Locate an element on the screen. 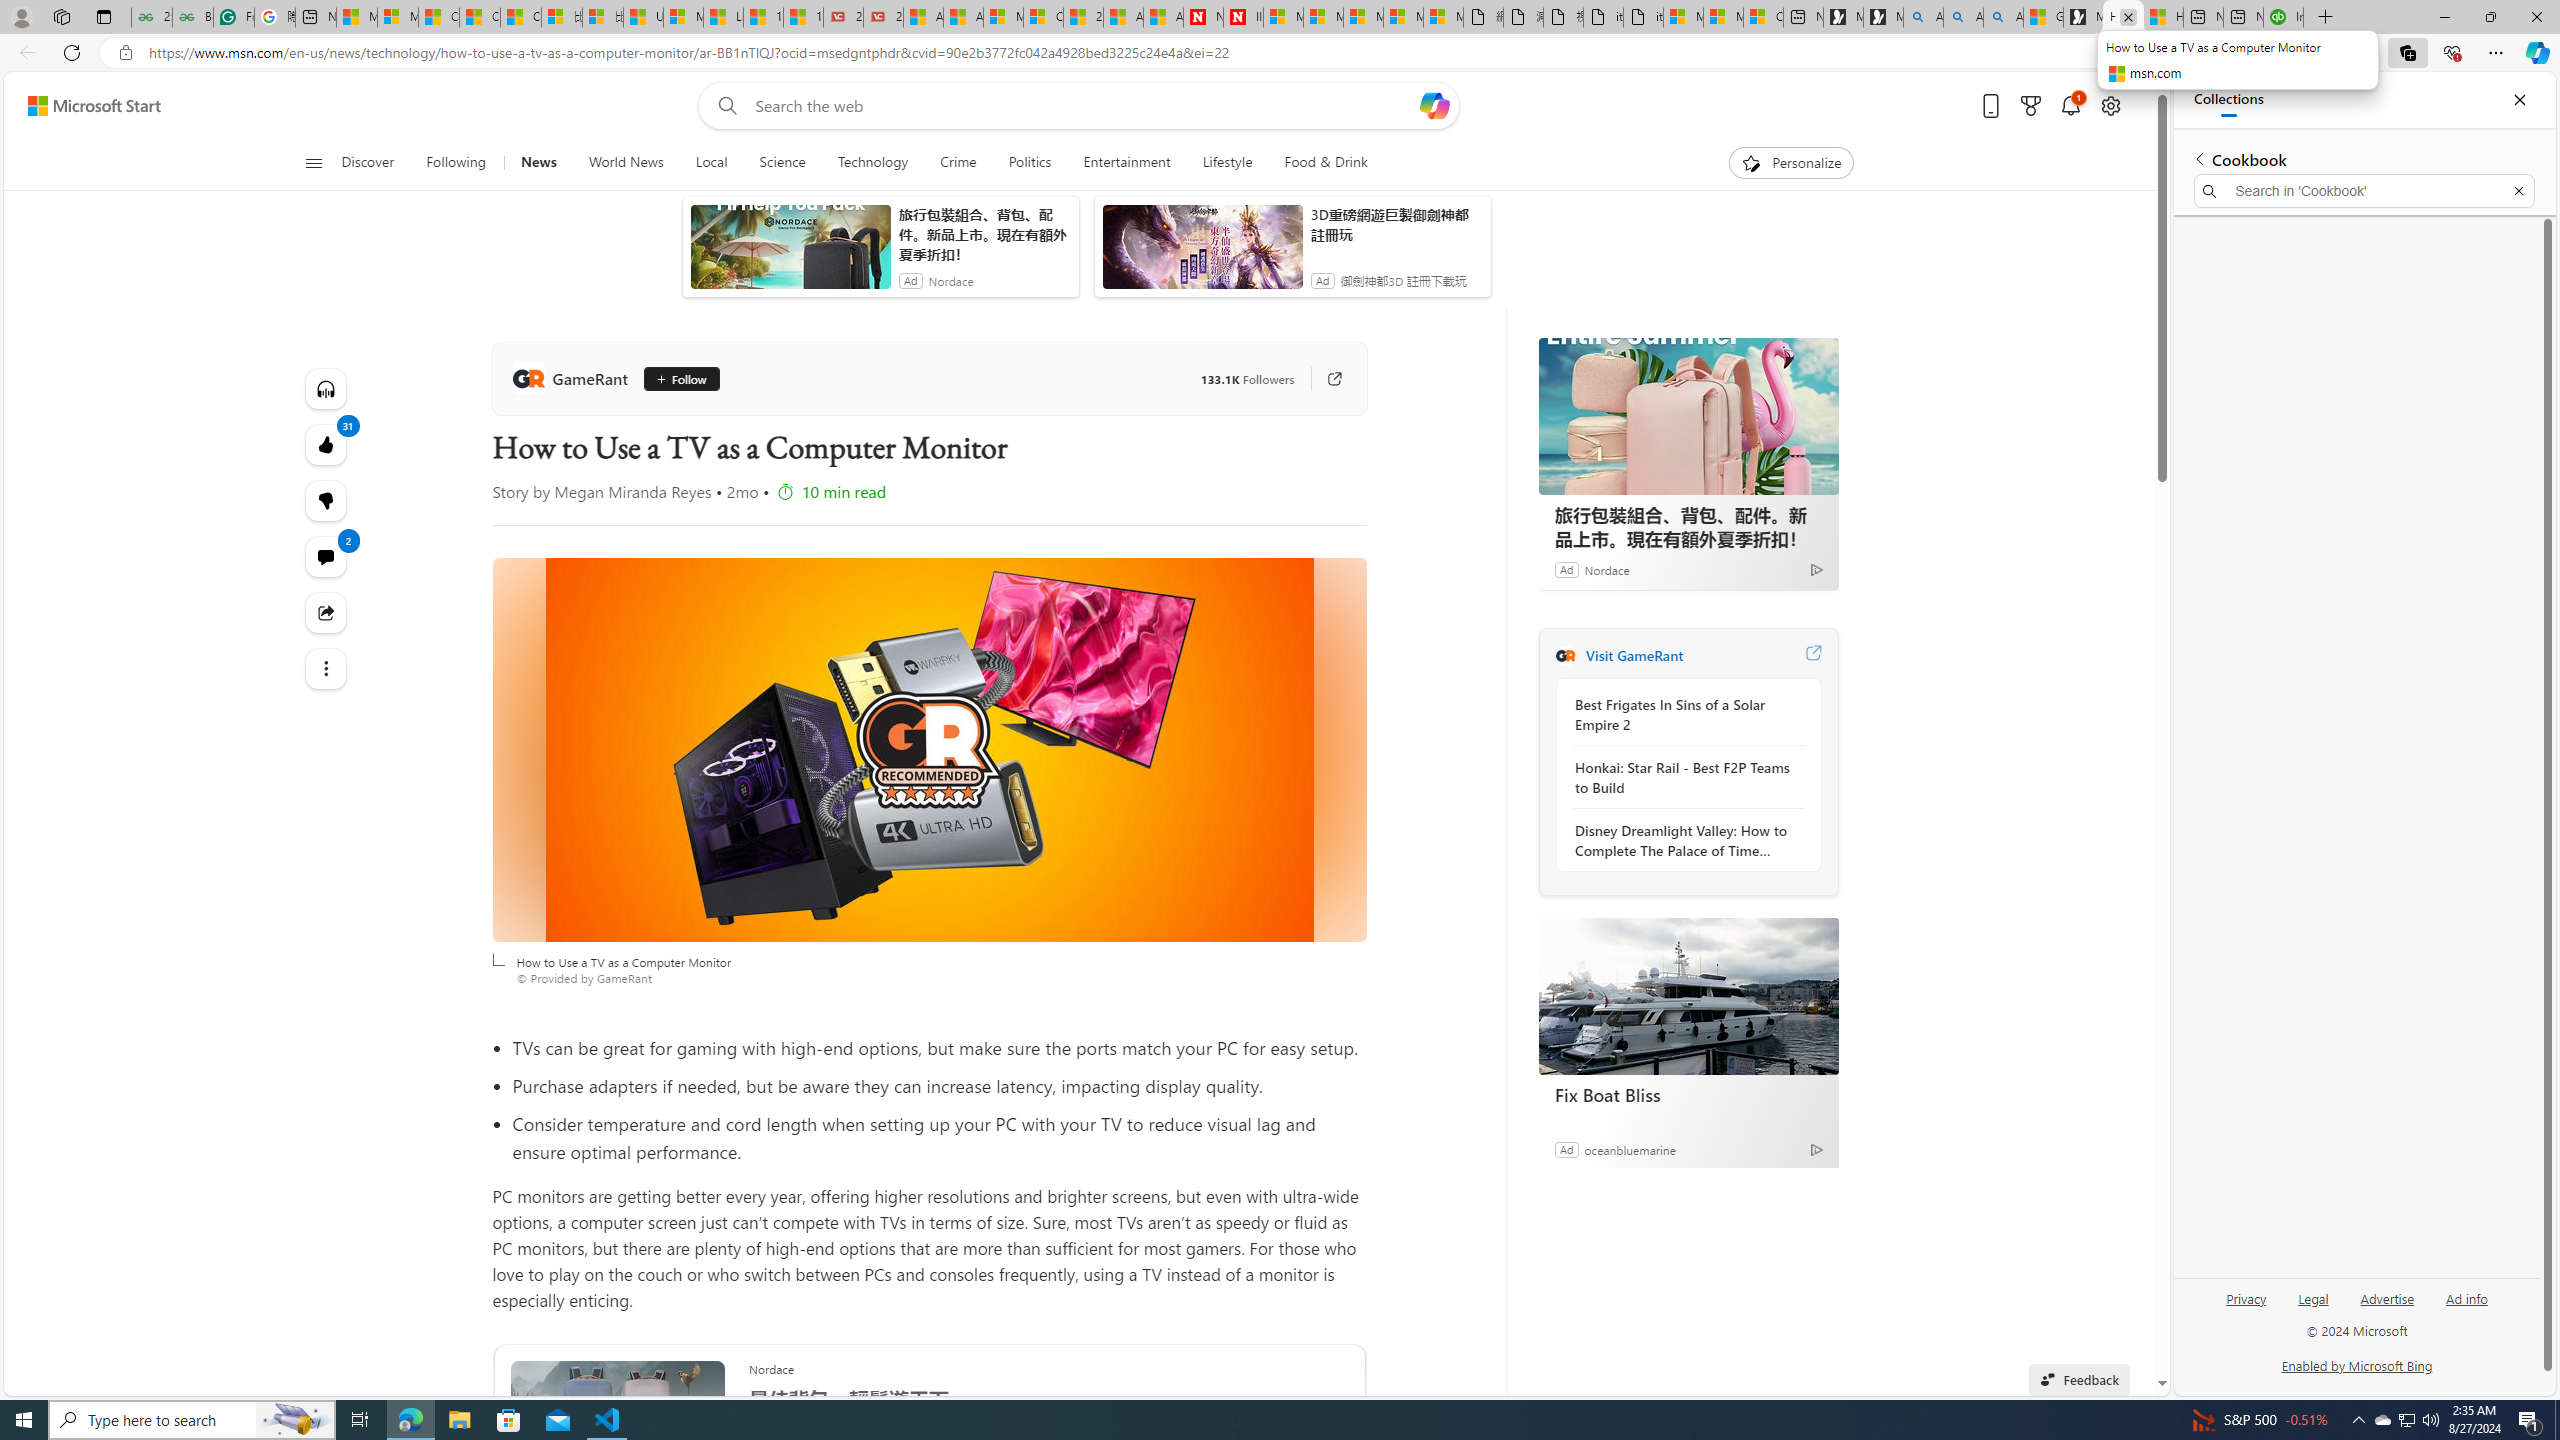  World News is located at coordinates (625, 163).